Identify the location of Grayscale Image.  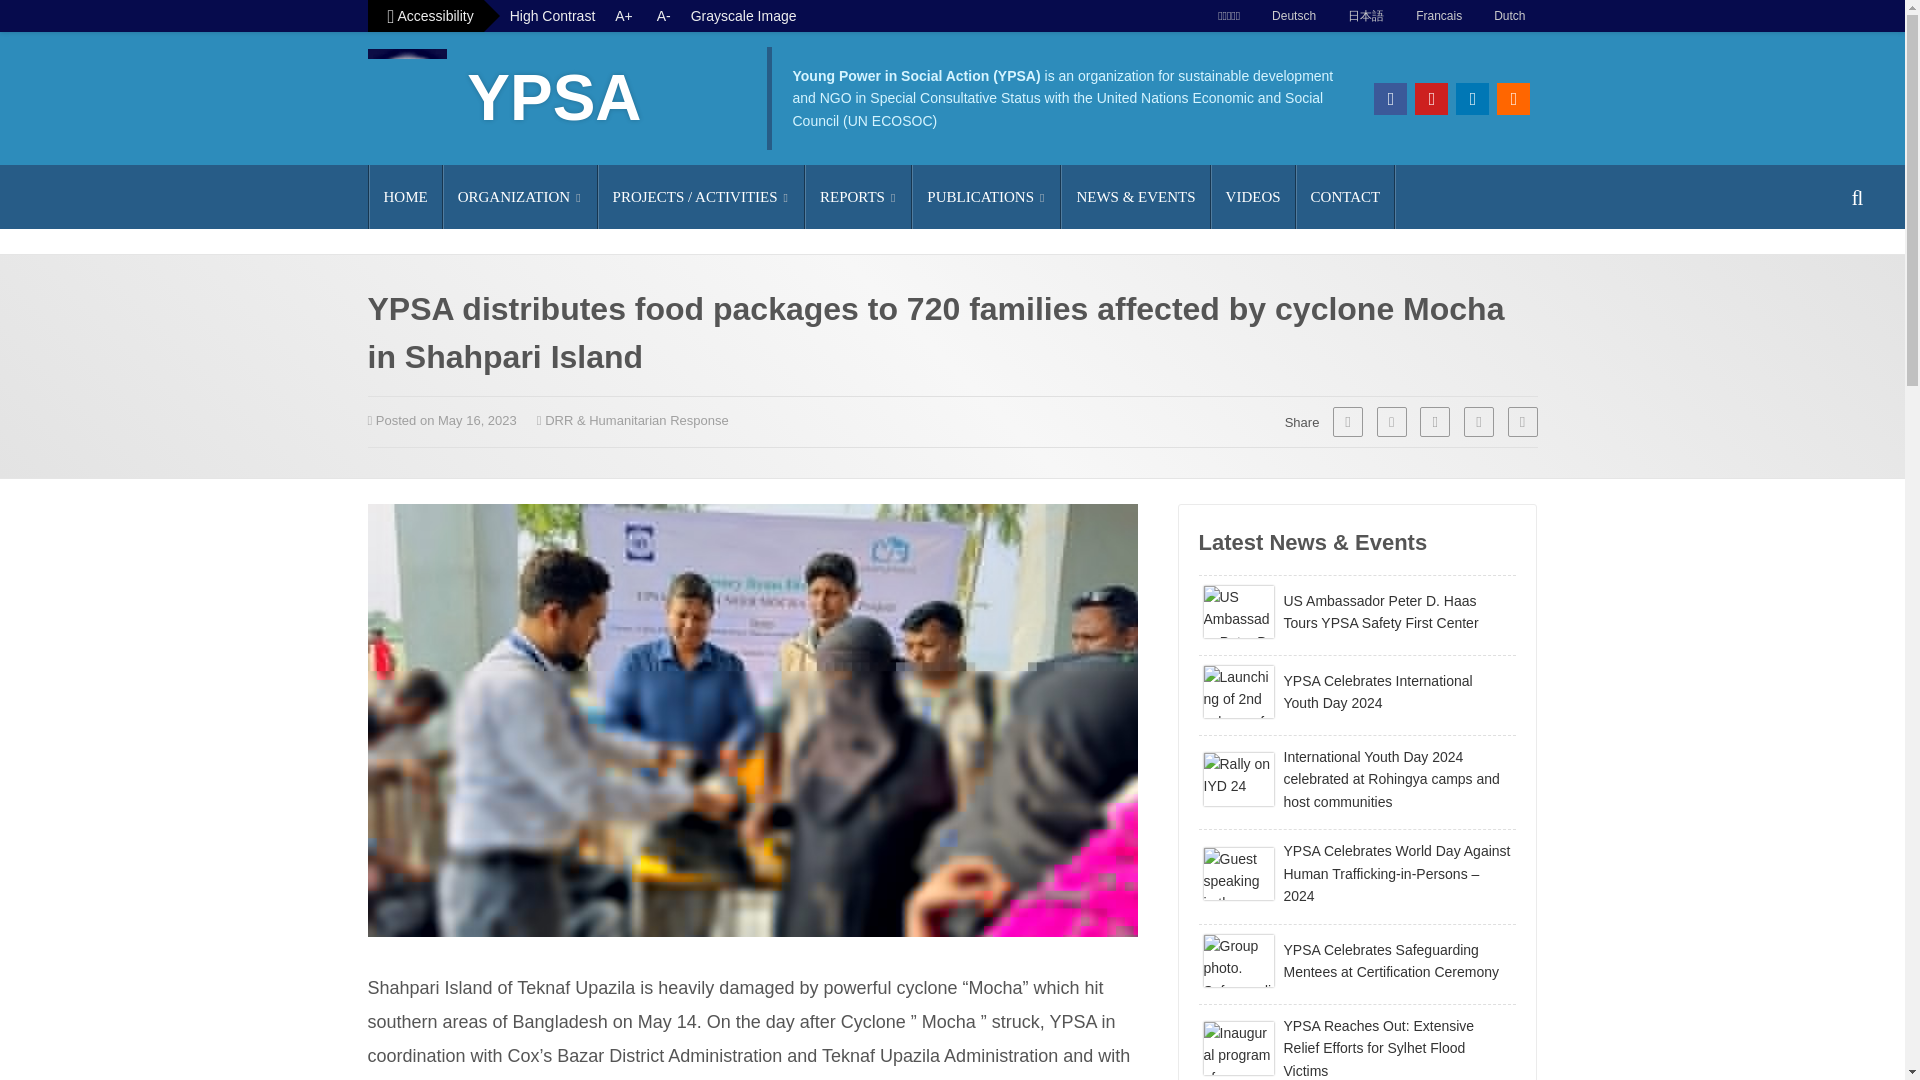
(744, 16).